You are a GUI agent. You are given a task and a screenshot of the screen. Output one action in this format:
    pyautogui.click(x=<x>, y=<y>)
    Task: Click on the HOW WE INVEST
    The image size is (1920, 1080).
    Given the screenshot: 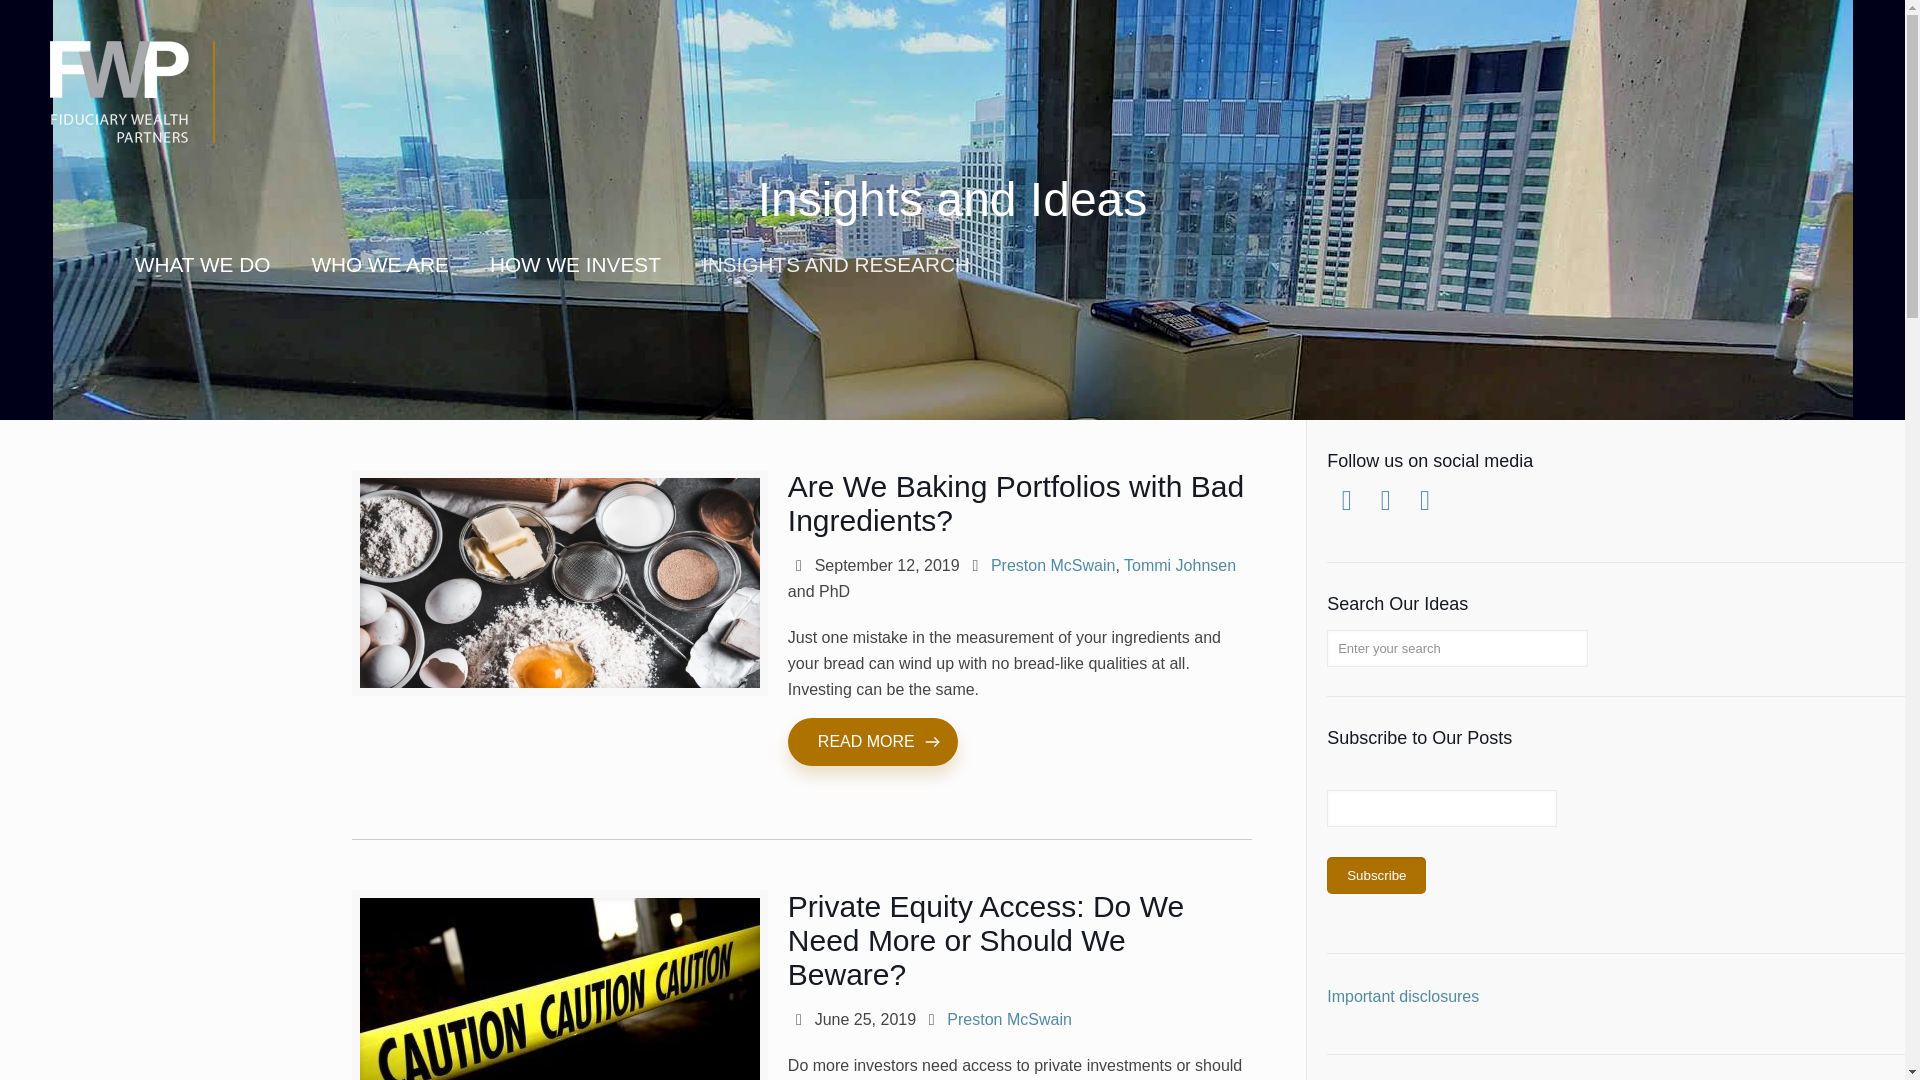 What is the action you would take?
    pyautogui.click(x=576, y=264)
    